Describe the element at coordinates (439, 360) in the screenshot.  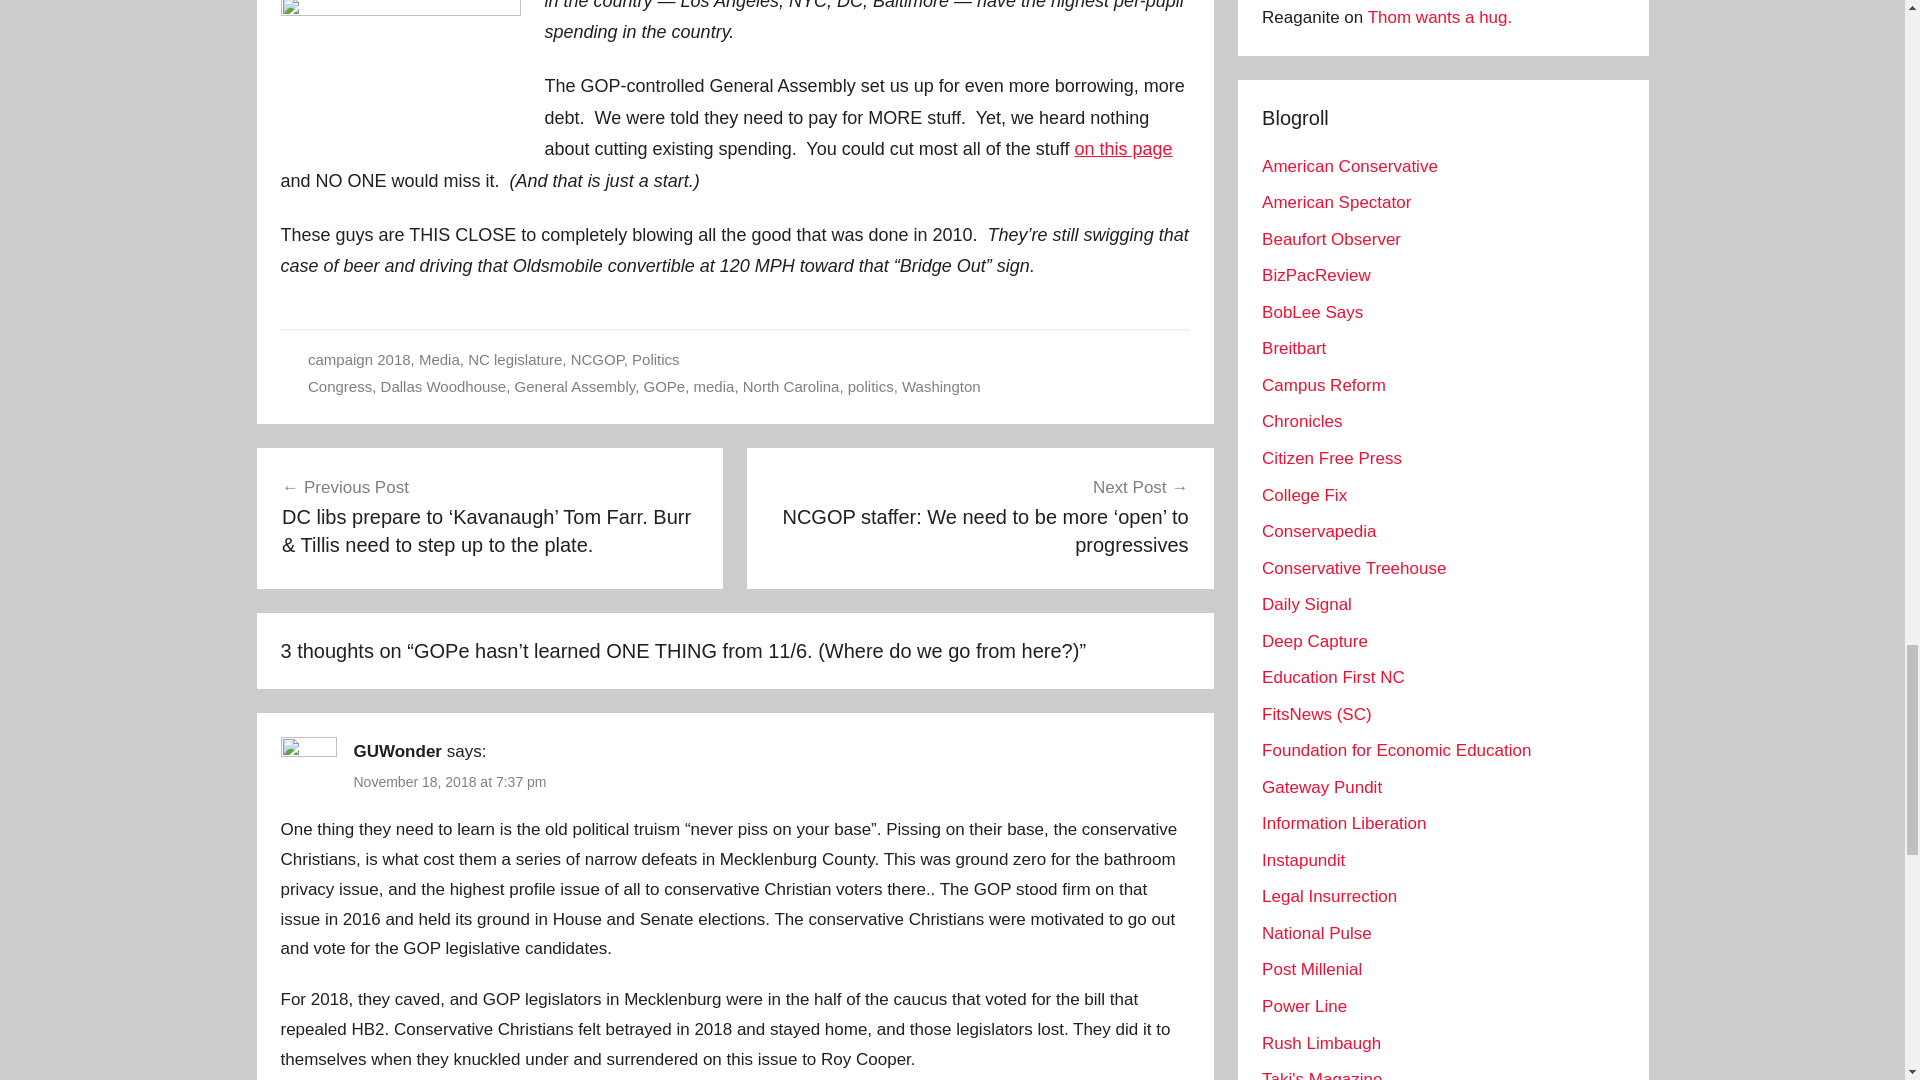
I see `Media` at that location.